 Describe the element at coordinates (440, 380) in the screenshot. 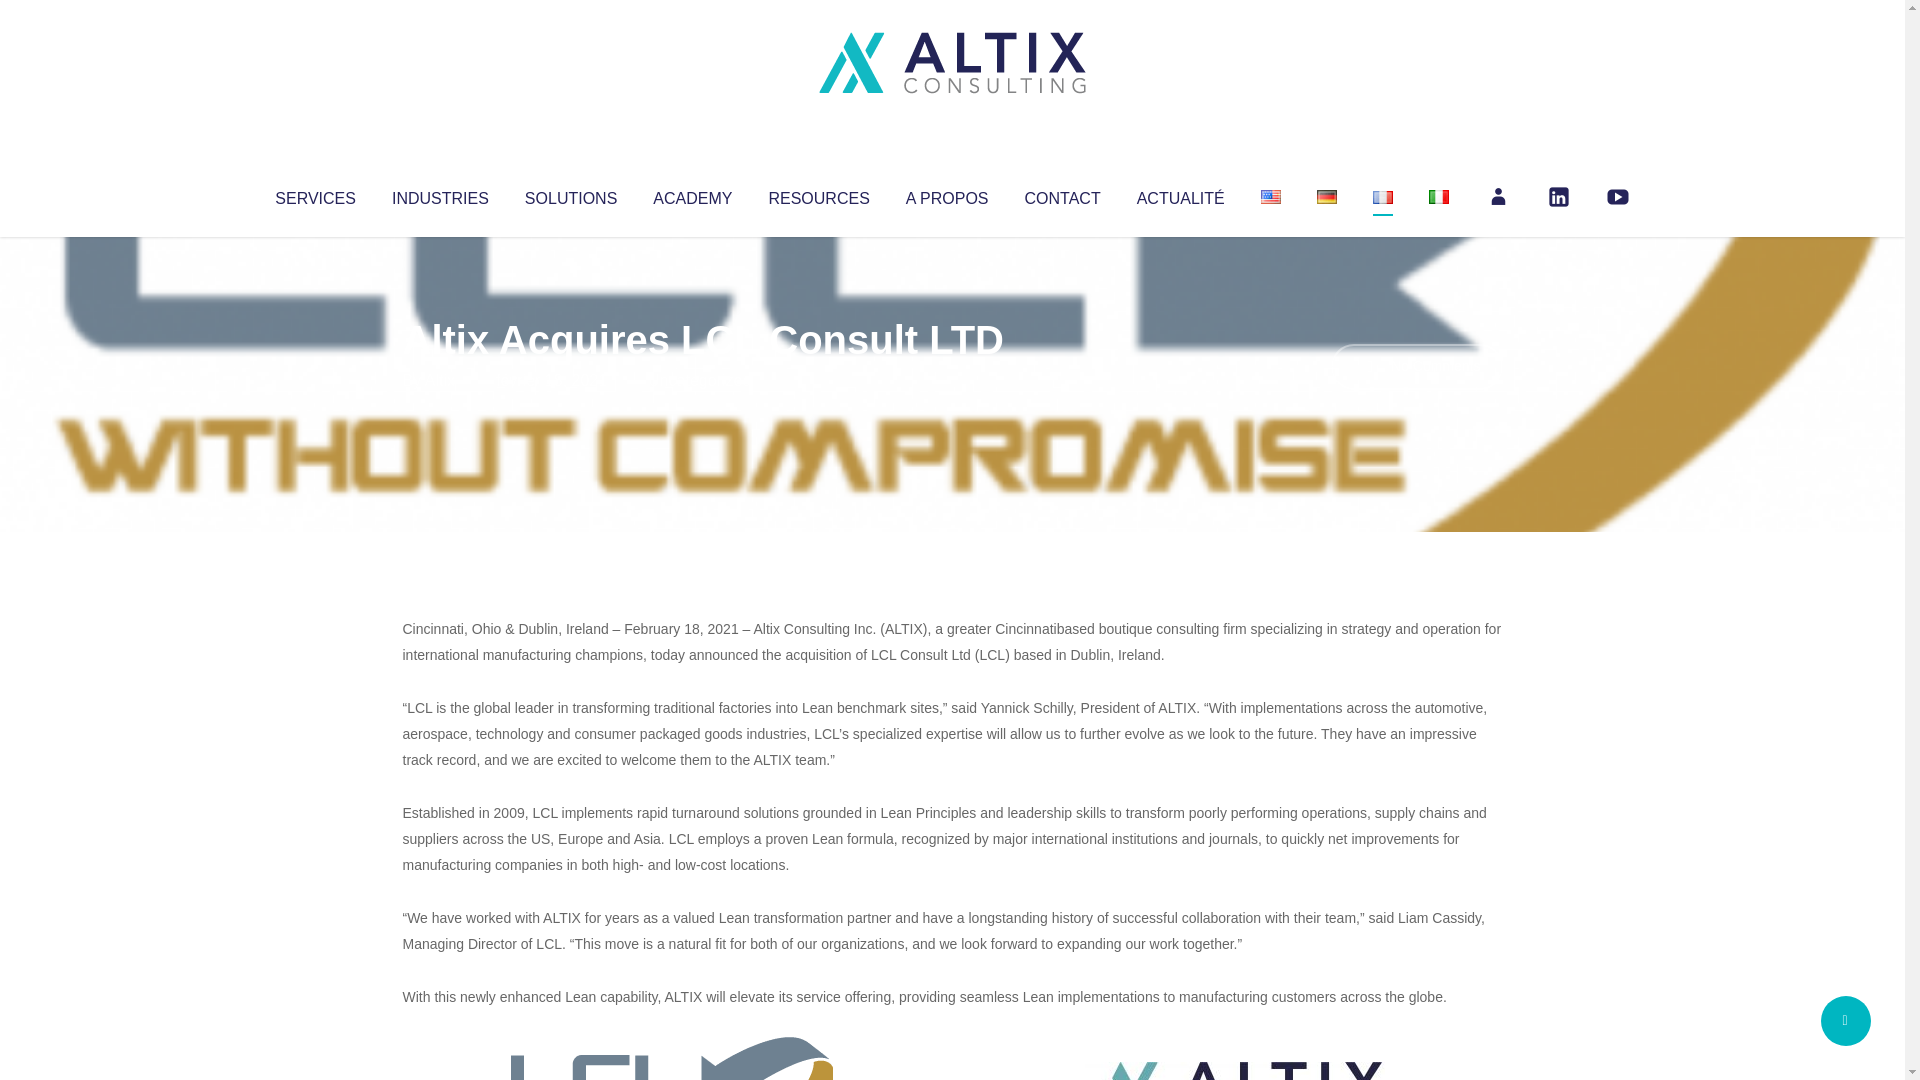

I see `Articles par Altix` at that location.